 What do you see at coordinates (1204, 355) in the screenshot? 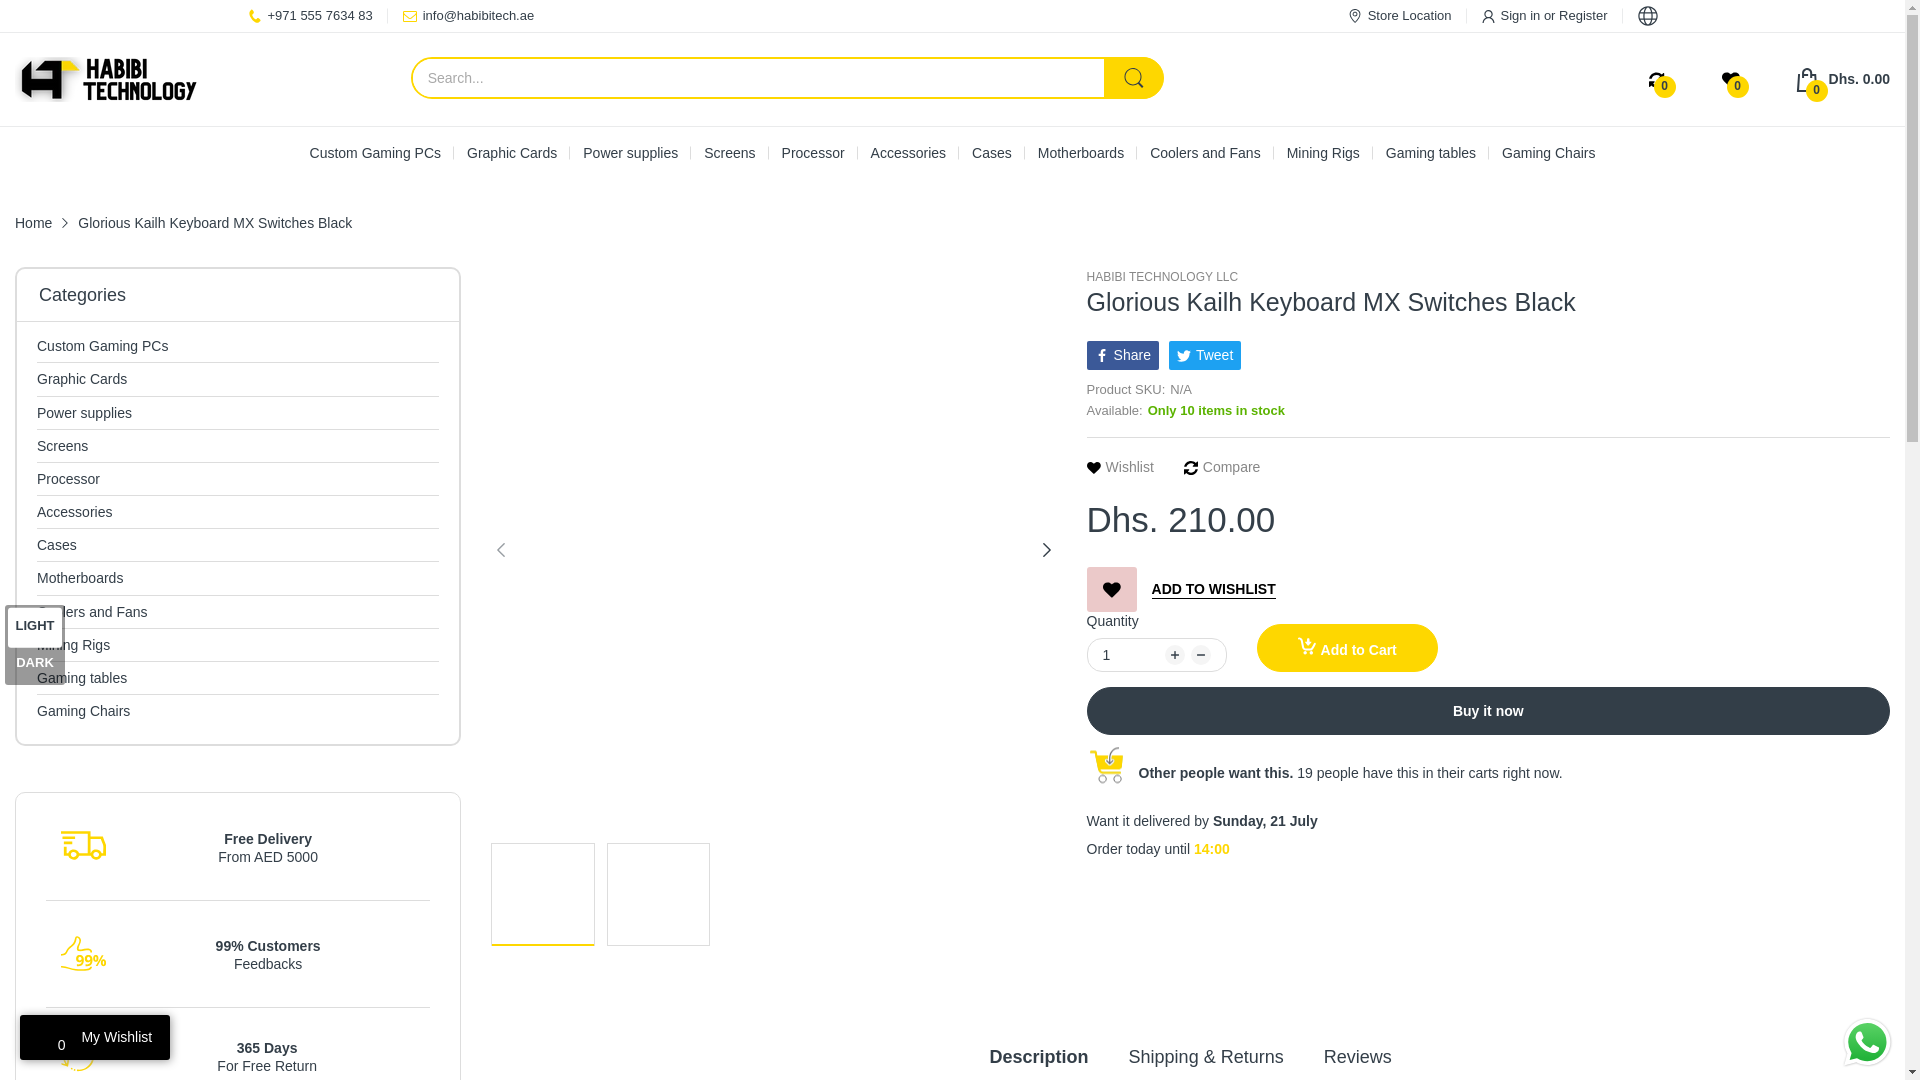
I see `Twitter` at bounding box center [1204, 355].